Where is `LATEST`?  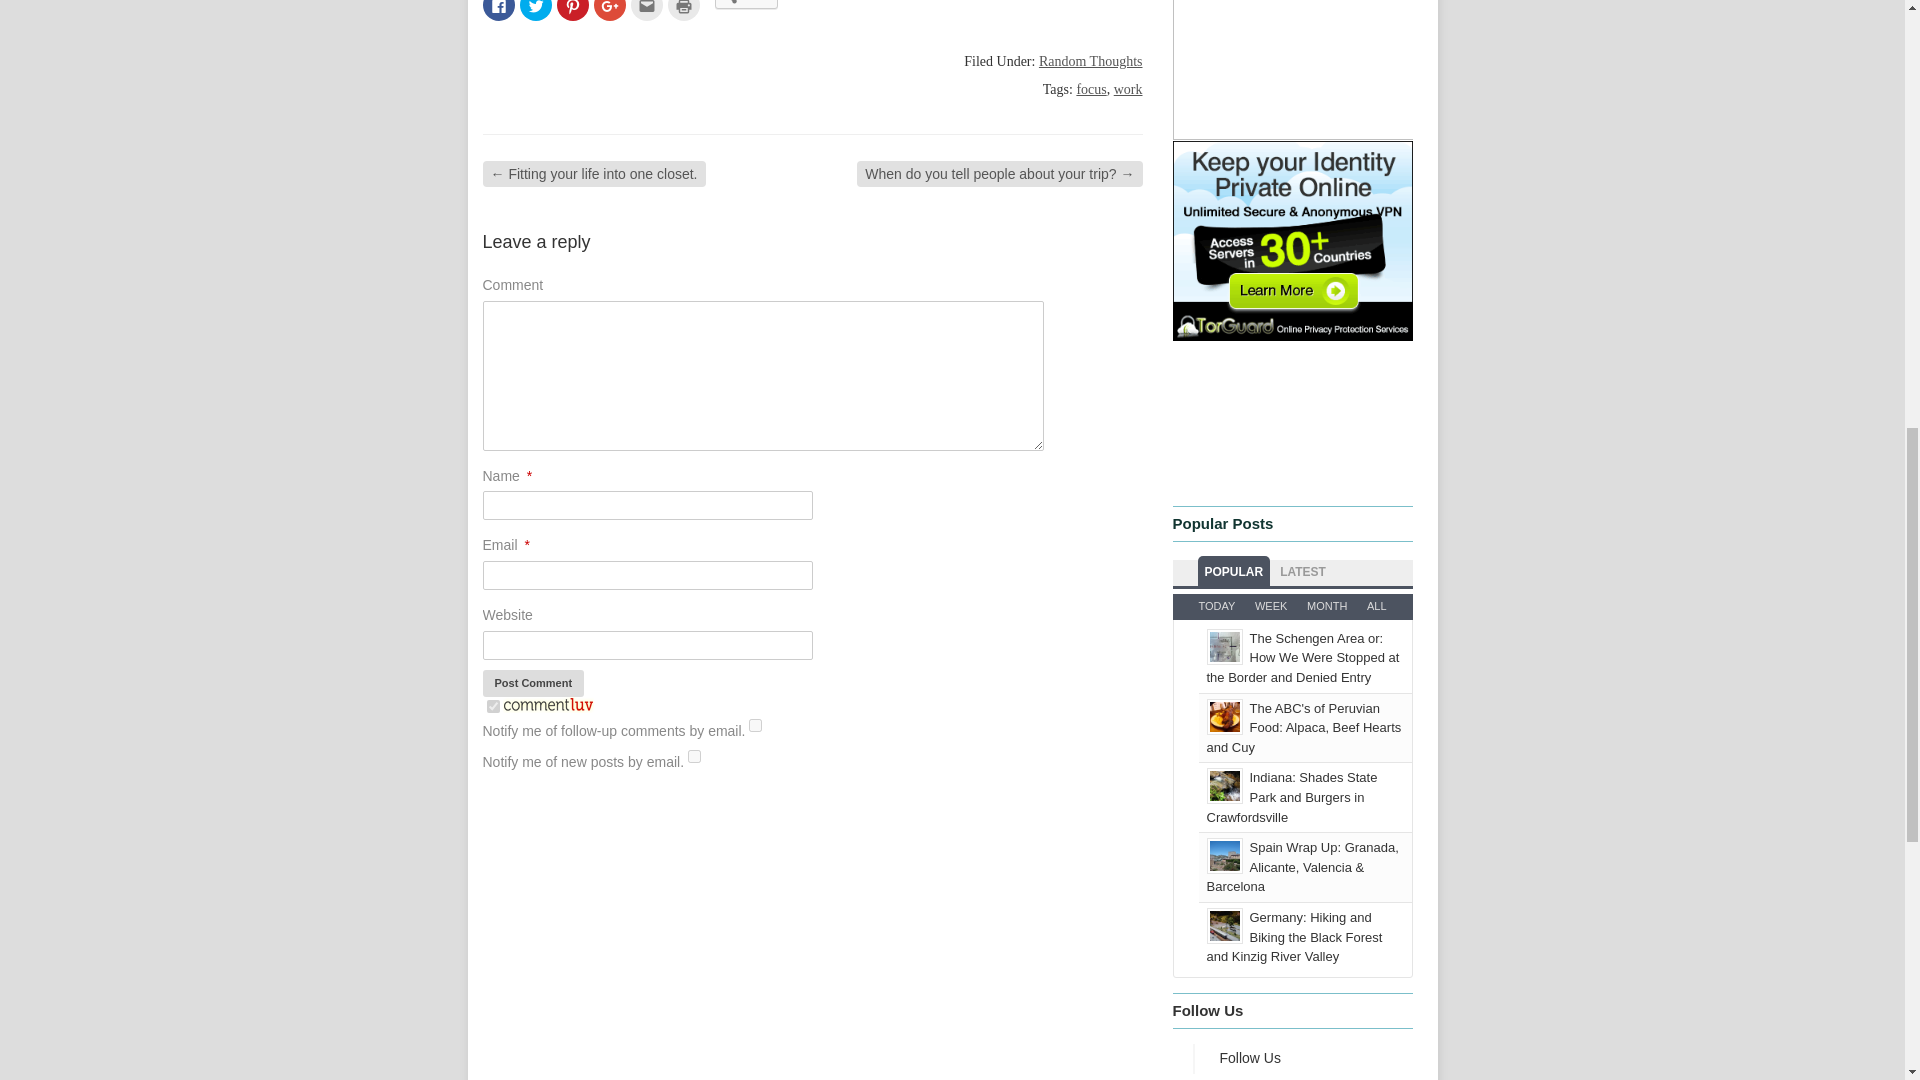
LATEST is located at coordinates (1302, 572).